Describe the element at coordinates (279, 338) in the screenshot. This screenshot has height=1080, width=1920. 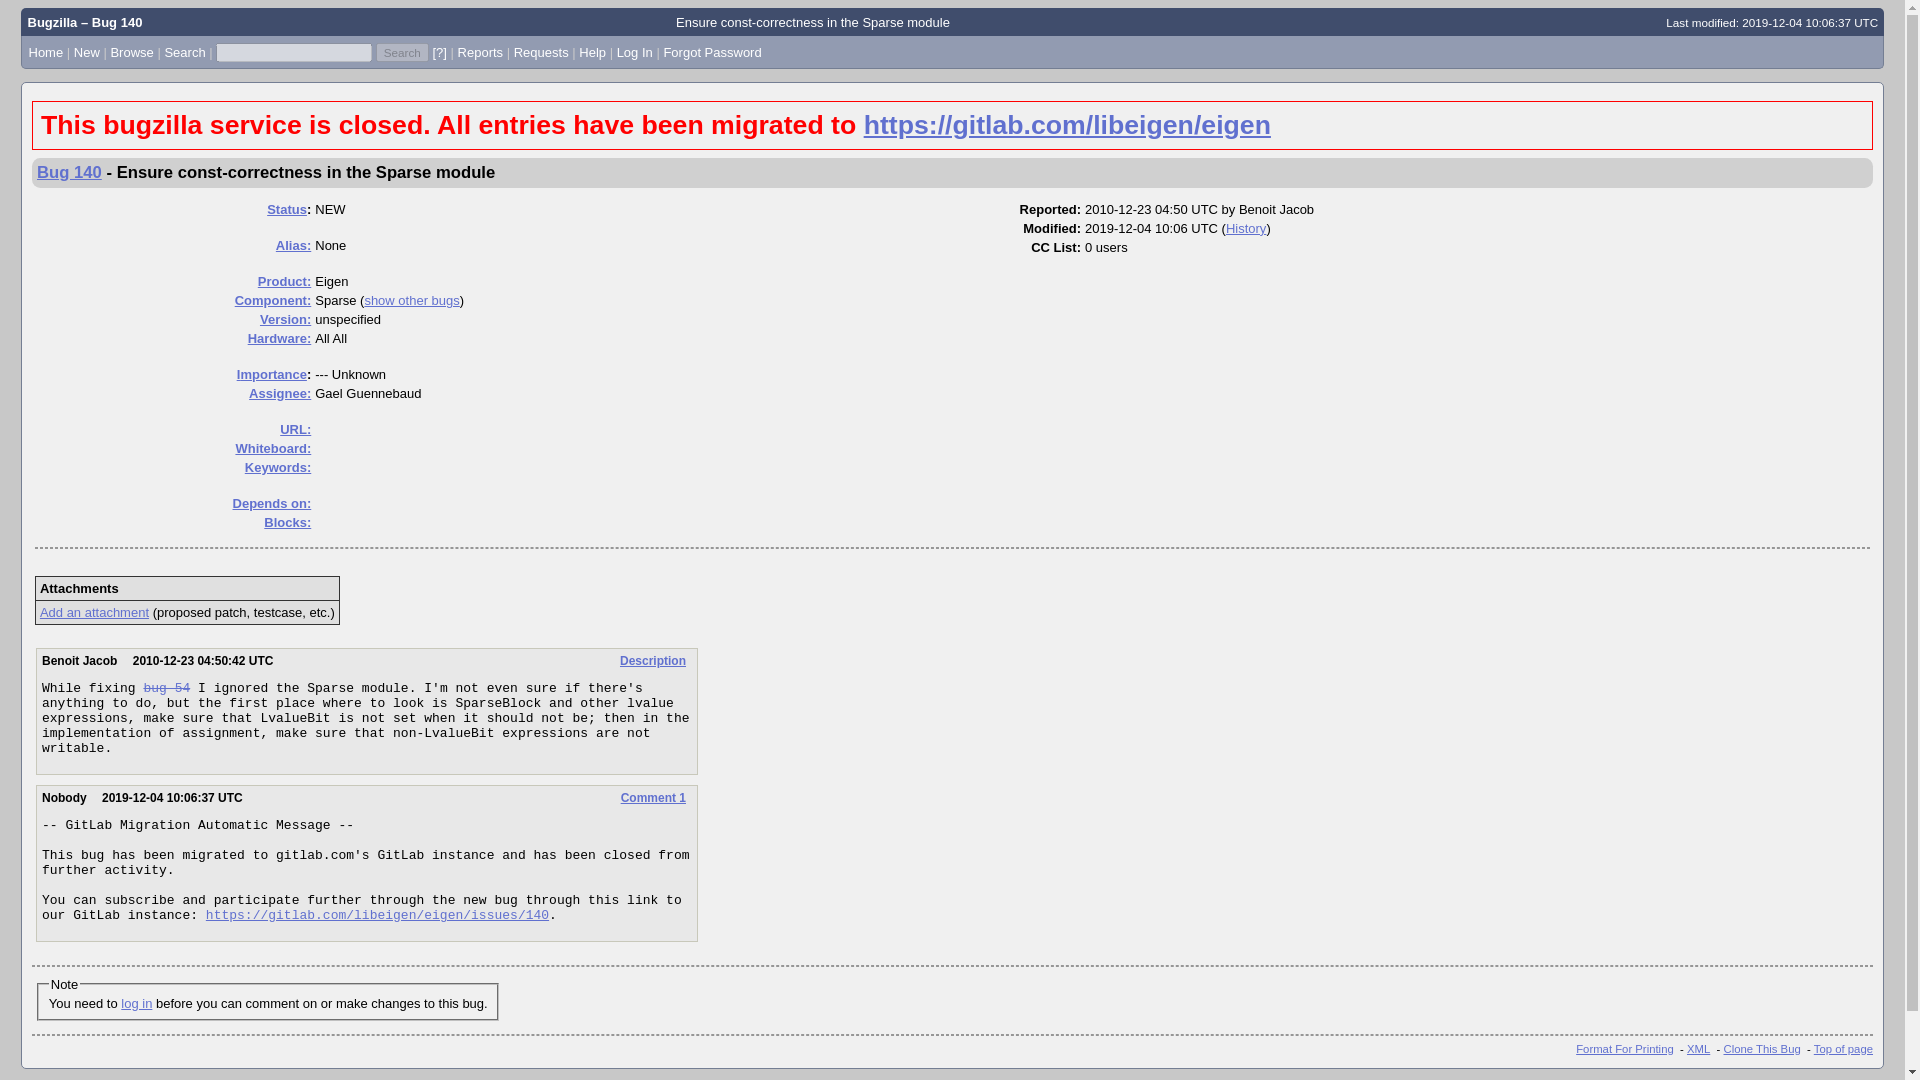
I see `Hardware:` at that location.